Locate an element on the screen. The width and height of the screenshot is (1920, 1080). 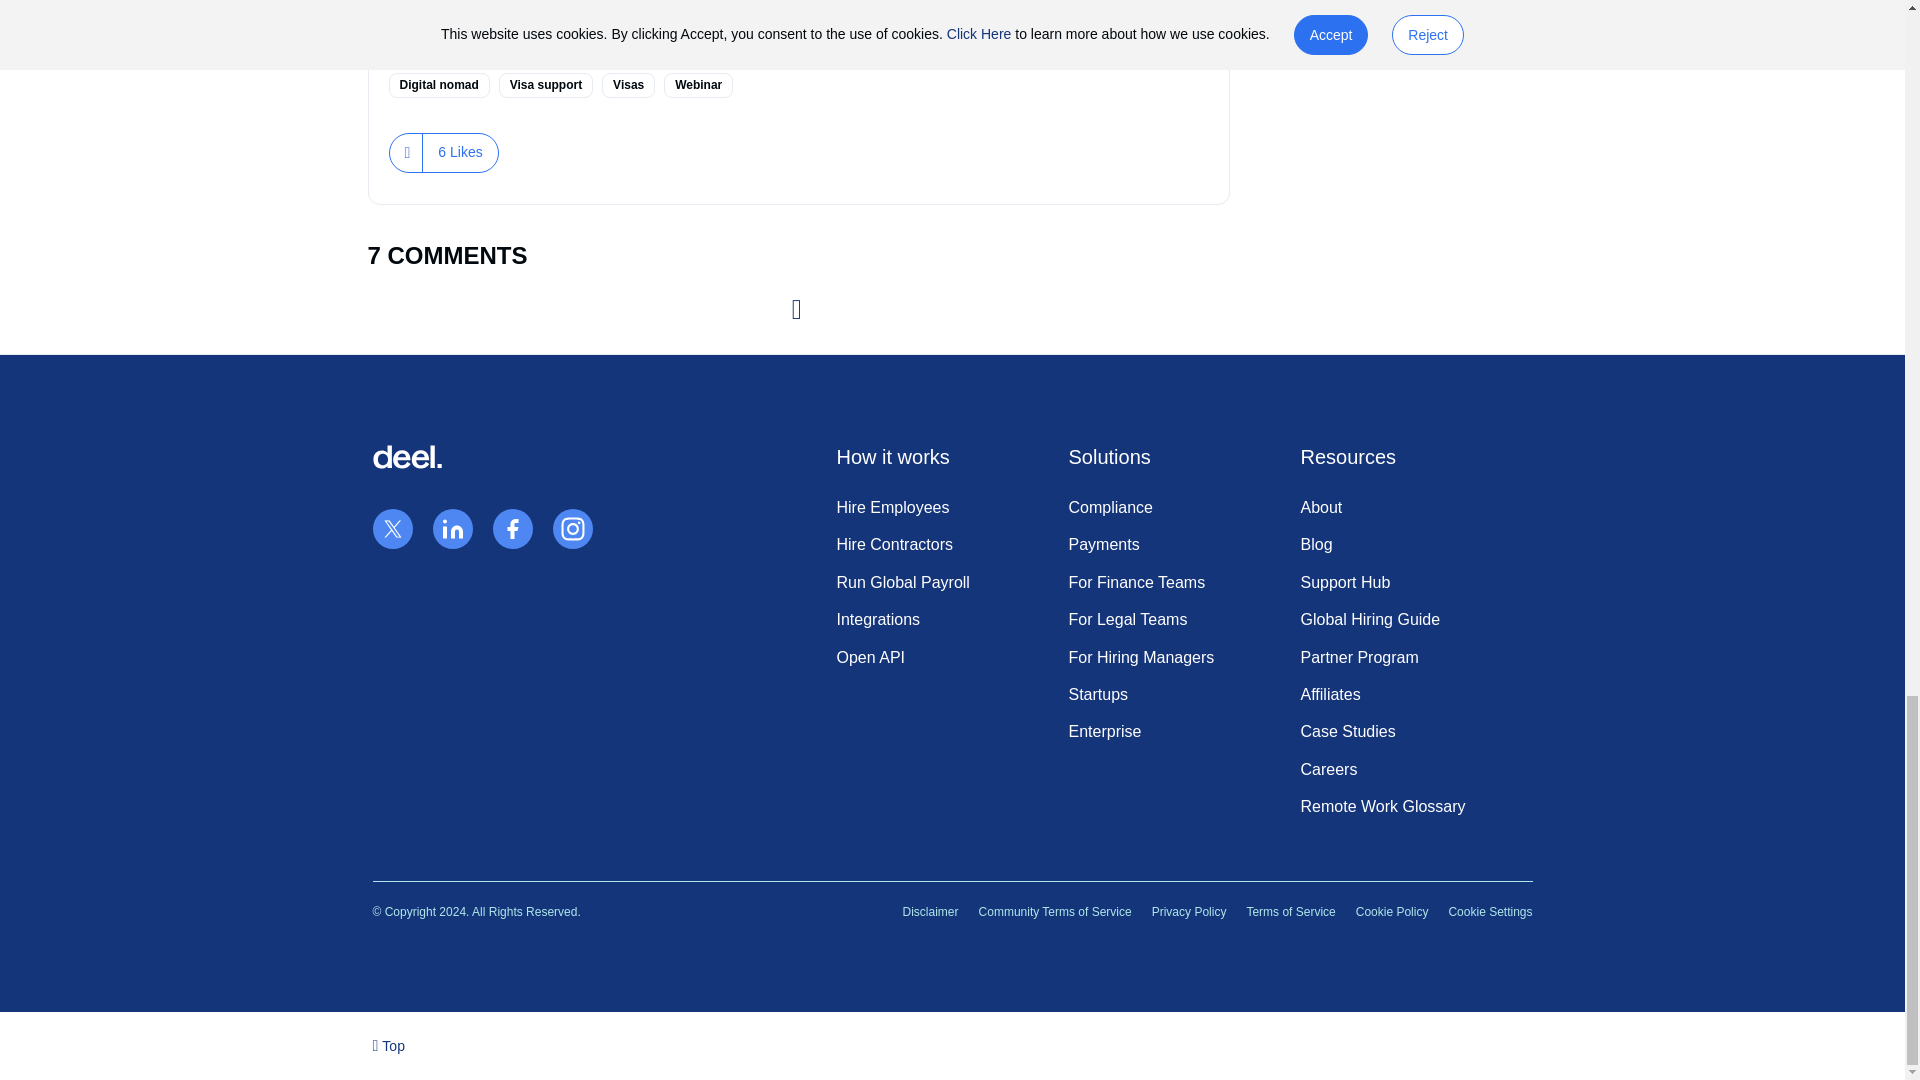
Top is located at coordinates (388, 1044).